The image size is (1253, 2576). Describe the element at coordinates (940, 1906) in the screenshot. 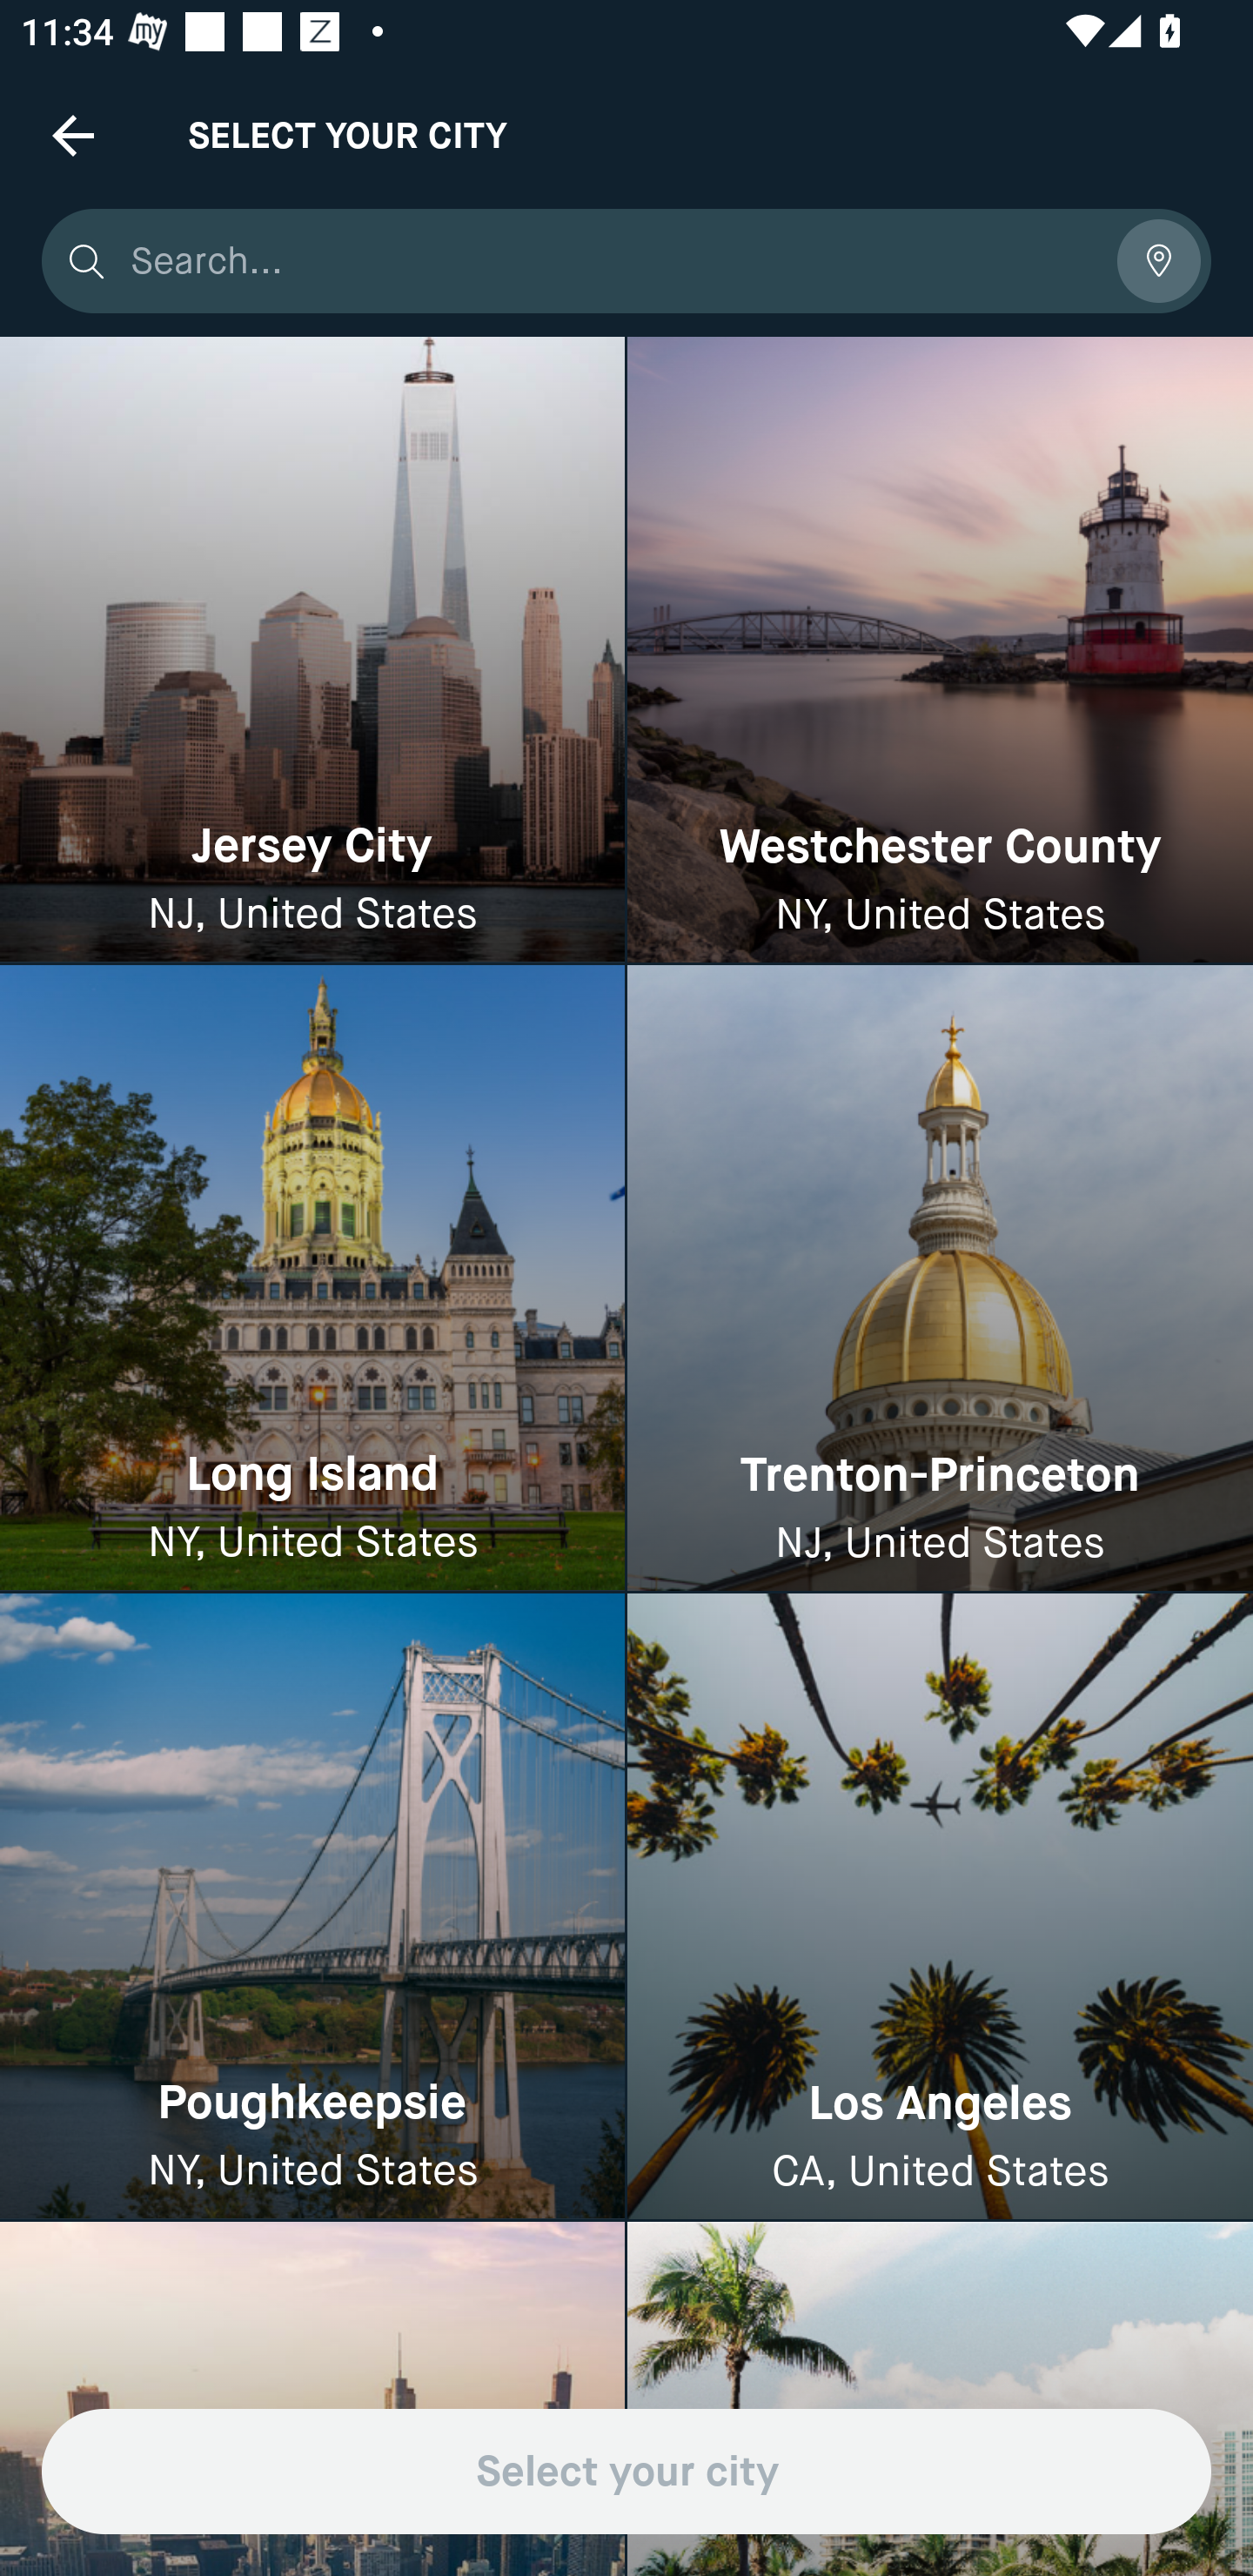

I see `Los Angeles CA, United States` at that location.